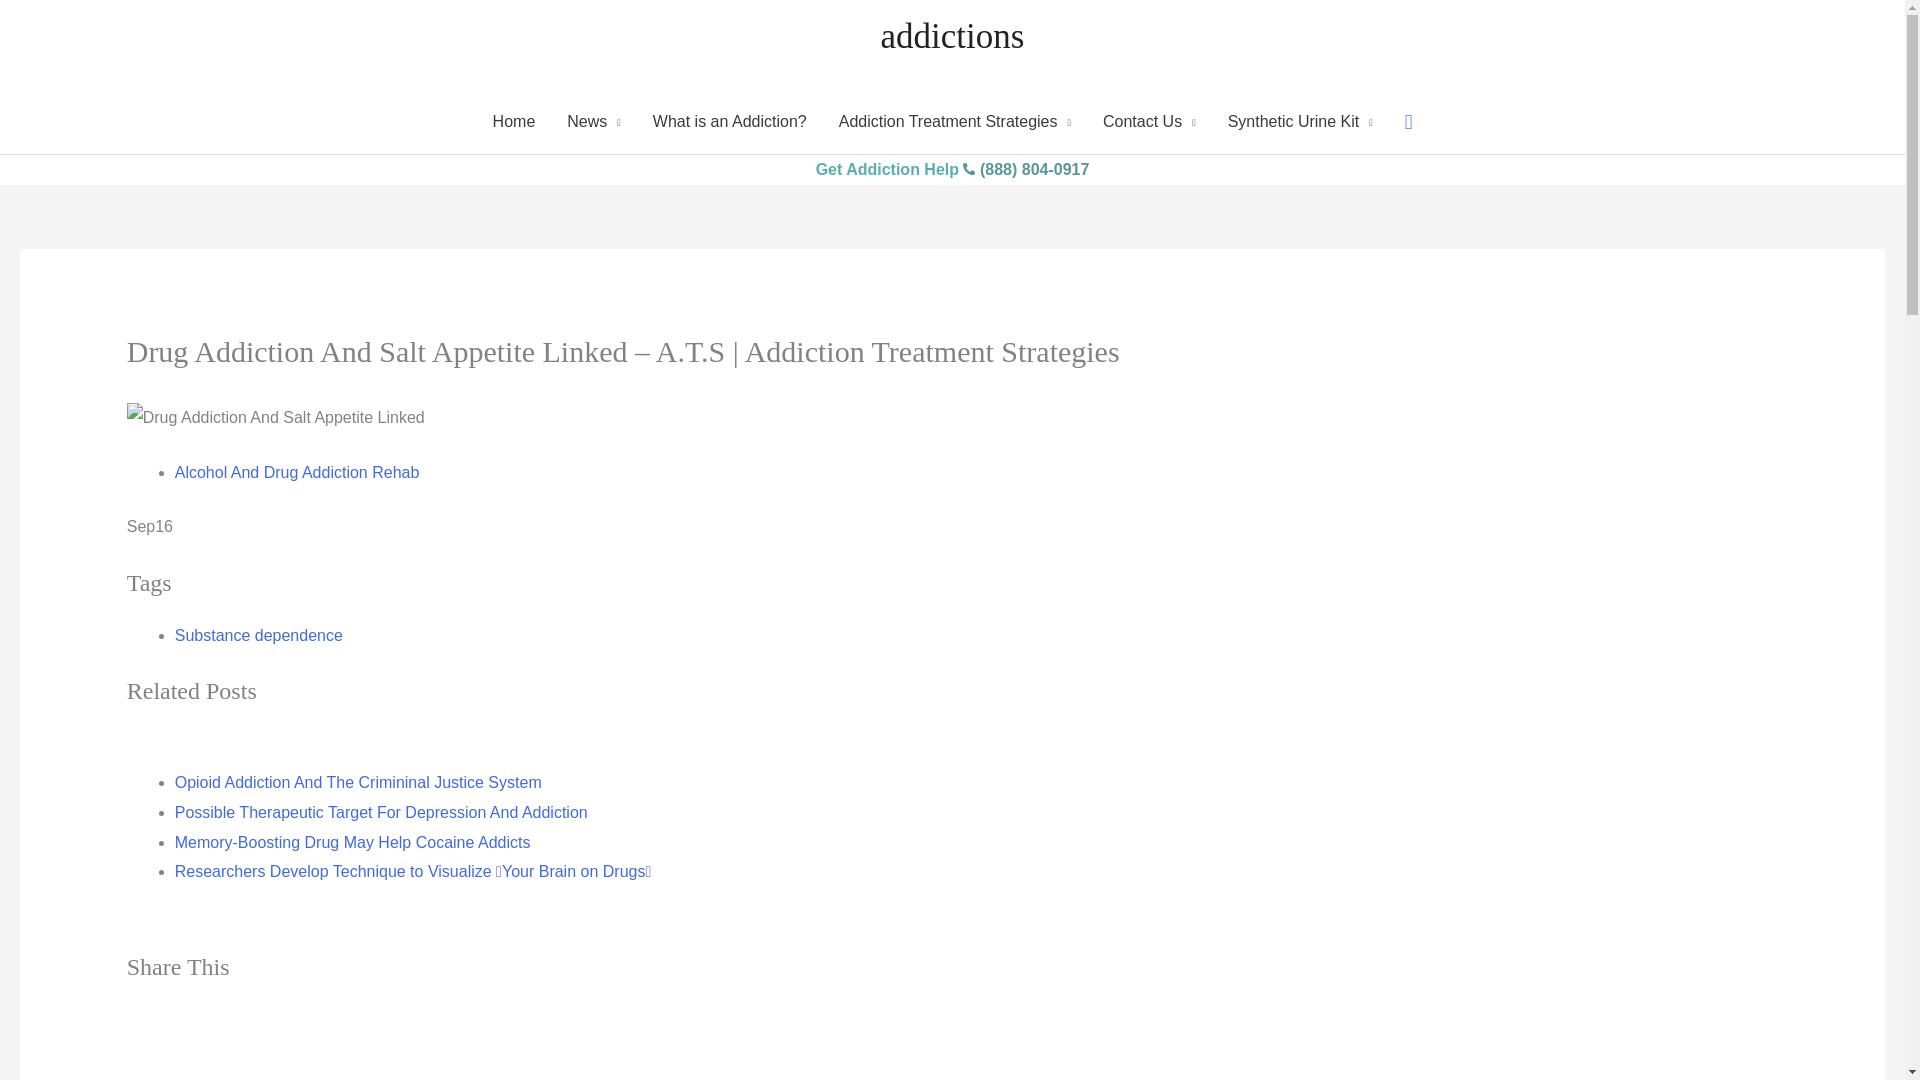 The width and height of the screenshot is (1920, 1080). What do you see at coordinates (594, 122) in the screenshot?
I see `News` at bounding box center [594, 122].